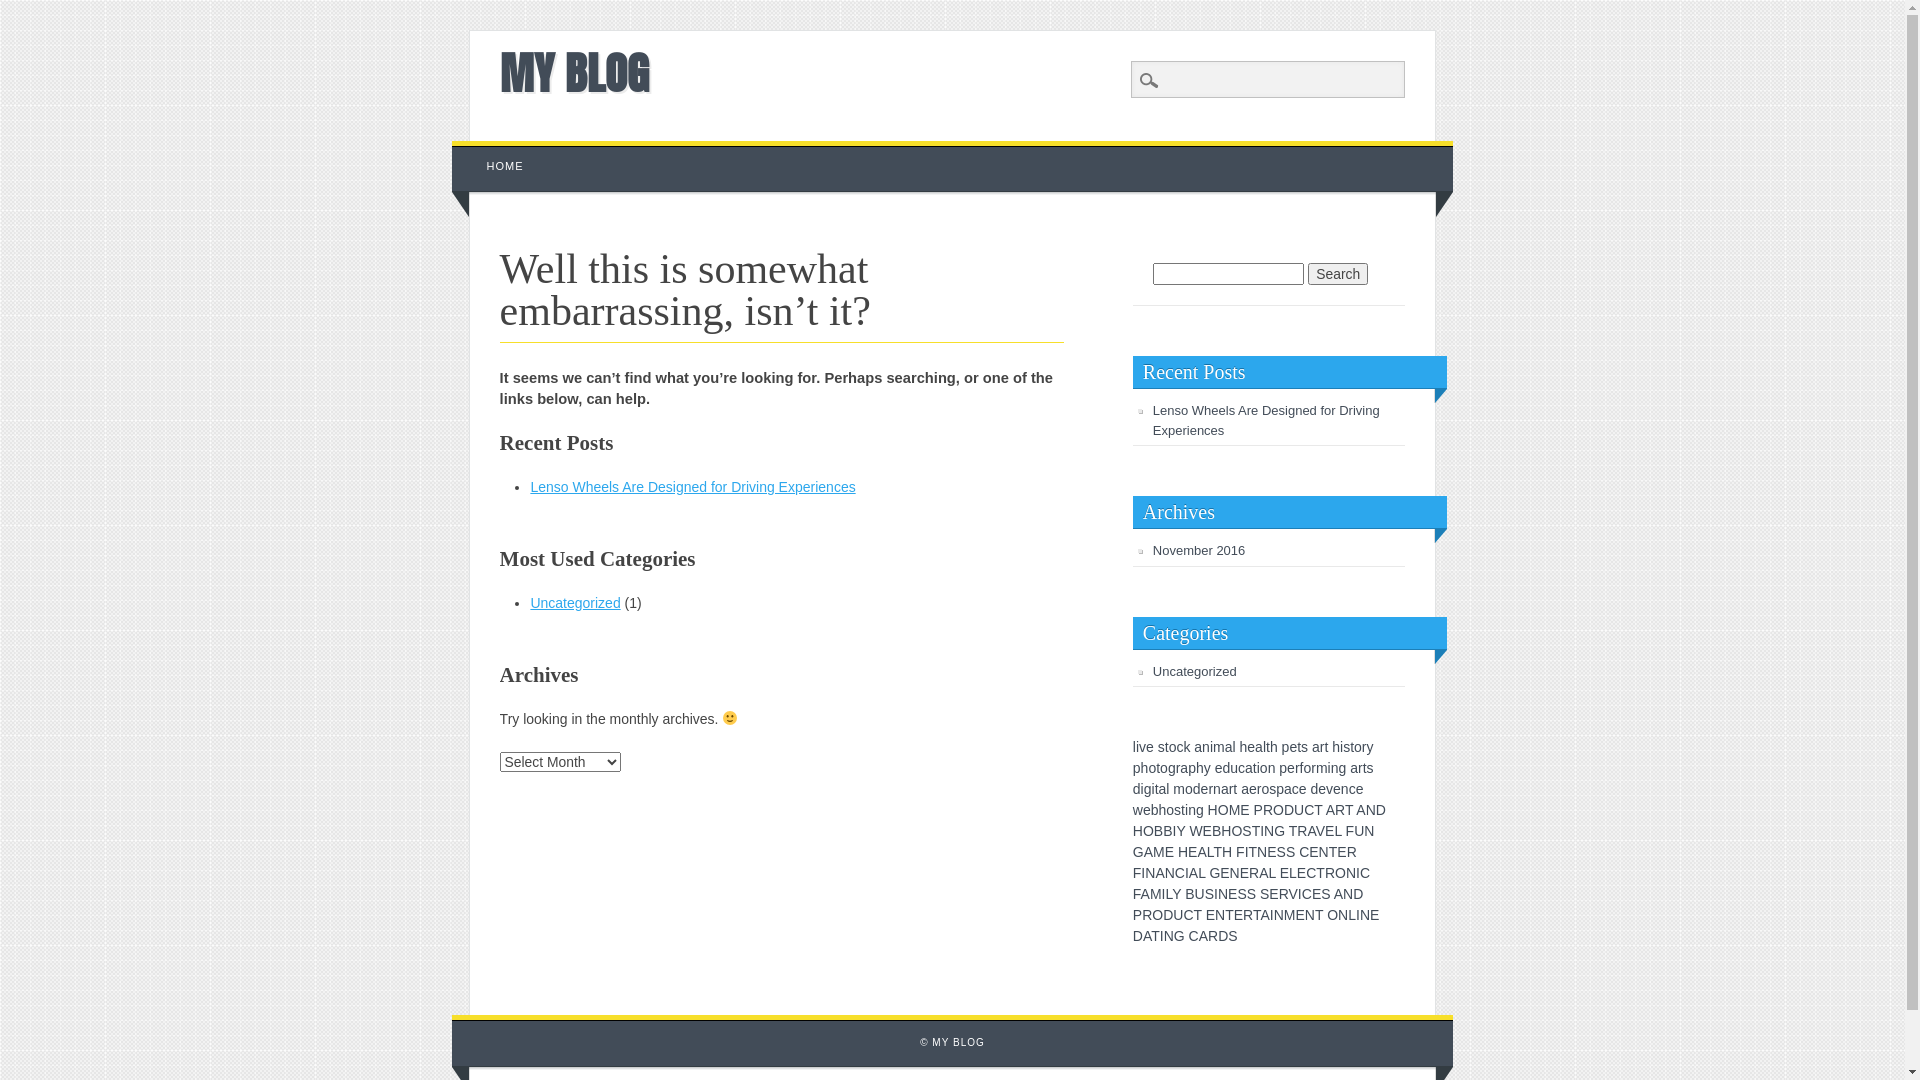 The height and width of the screenshot is (1080, 1920). I want to click on t, so click(1255, 768).